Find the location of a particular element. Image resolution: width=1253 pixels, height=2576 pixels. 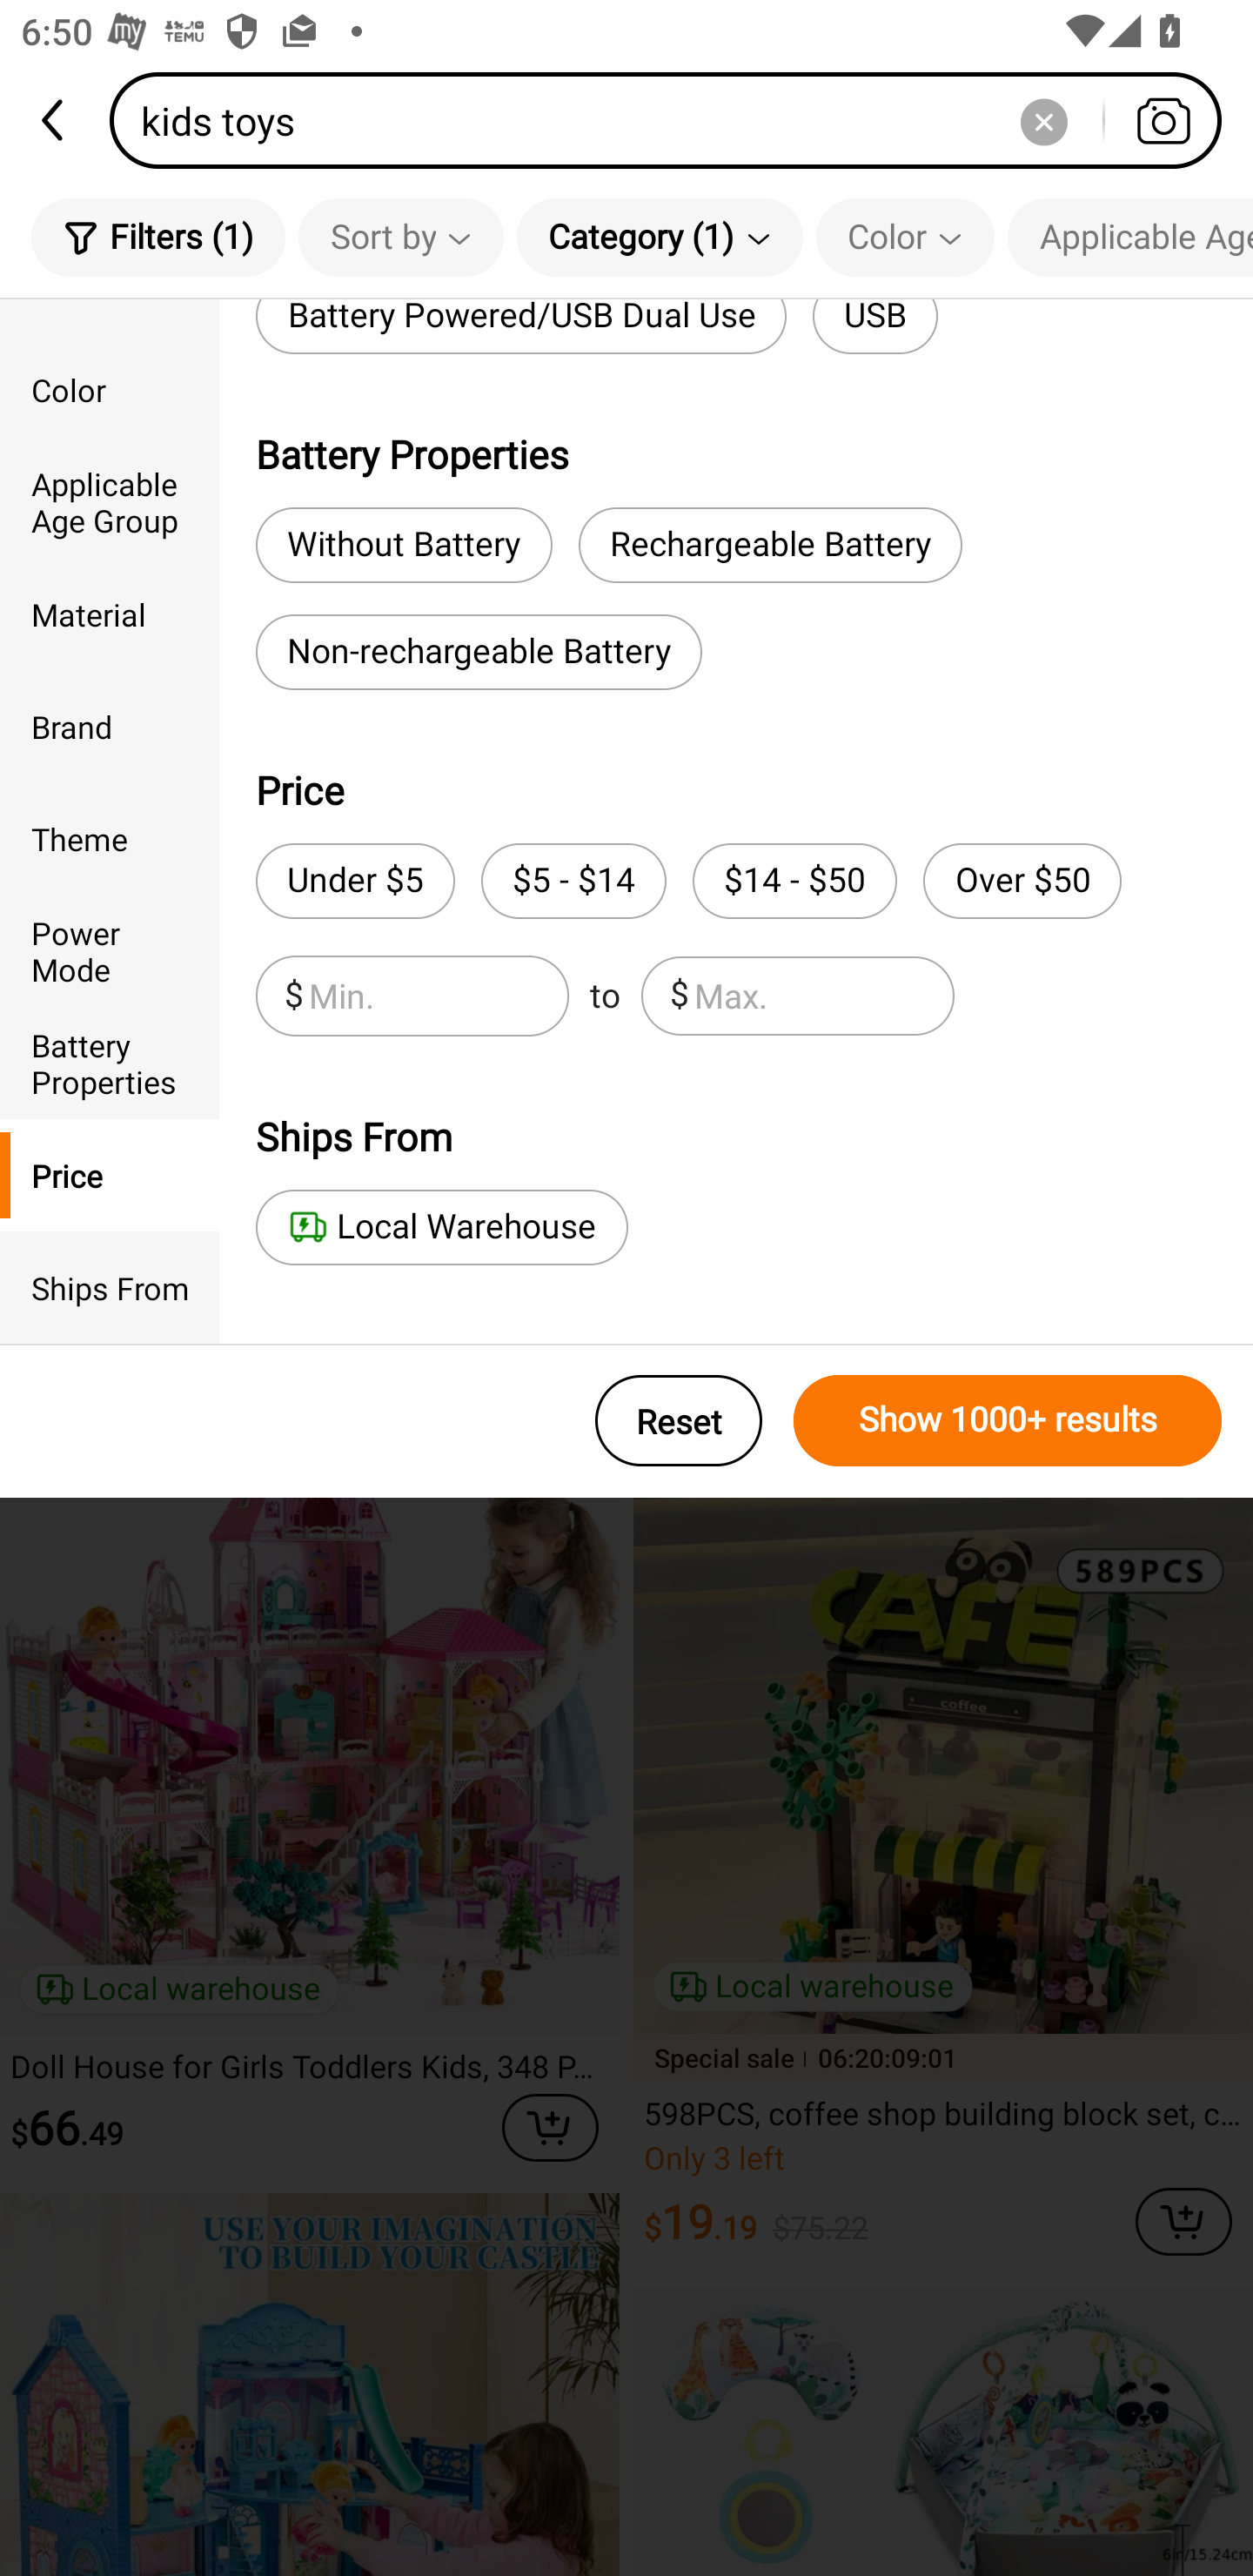

Non-rechargeable Battery is located at coordinates (479, 653).